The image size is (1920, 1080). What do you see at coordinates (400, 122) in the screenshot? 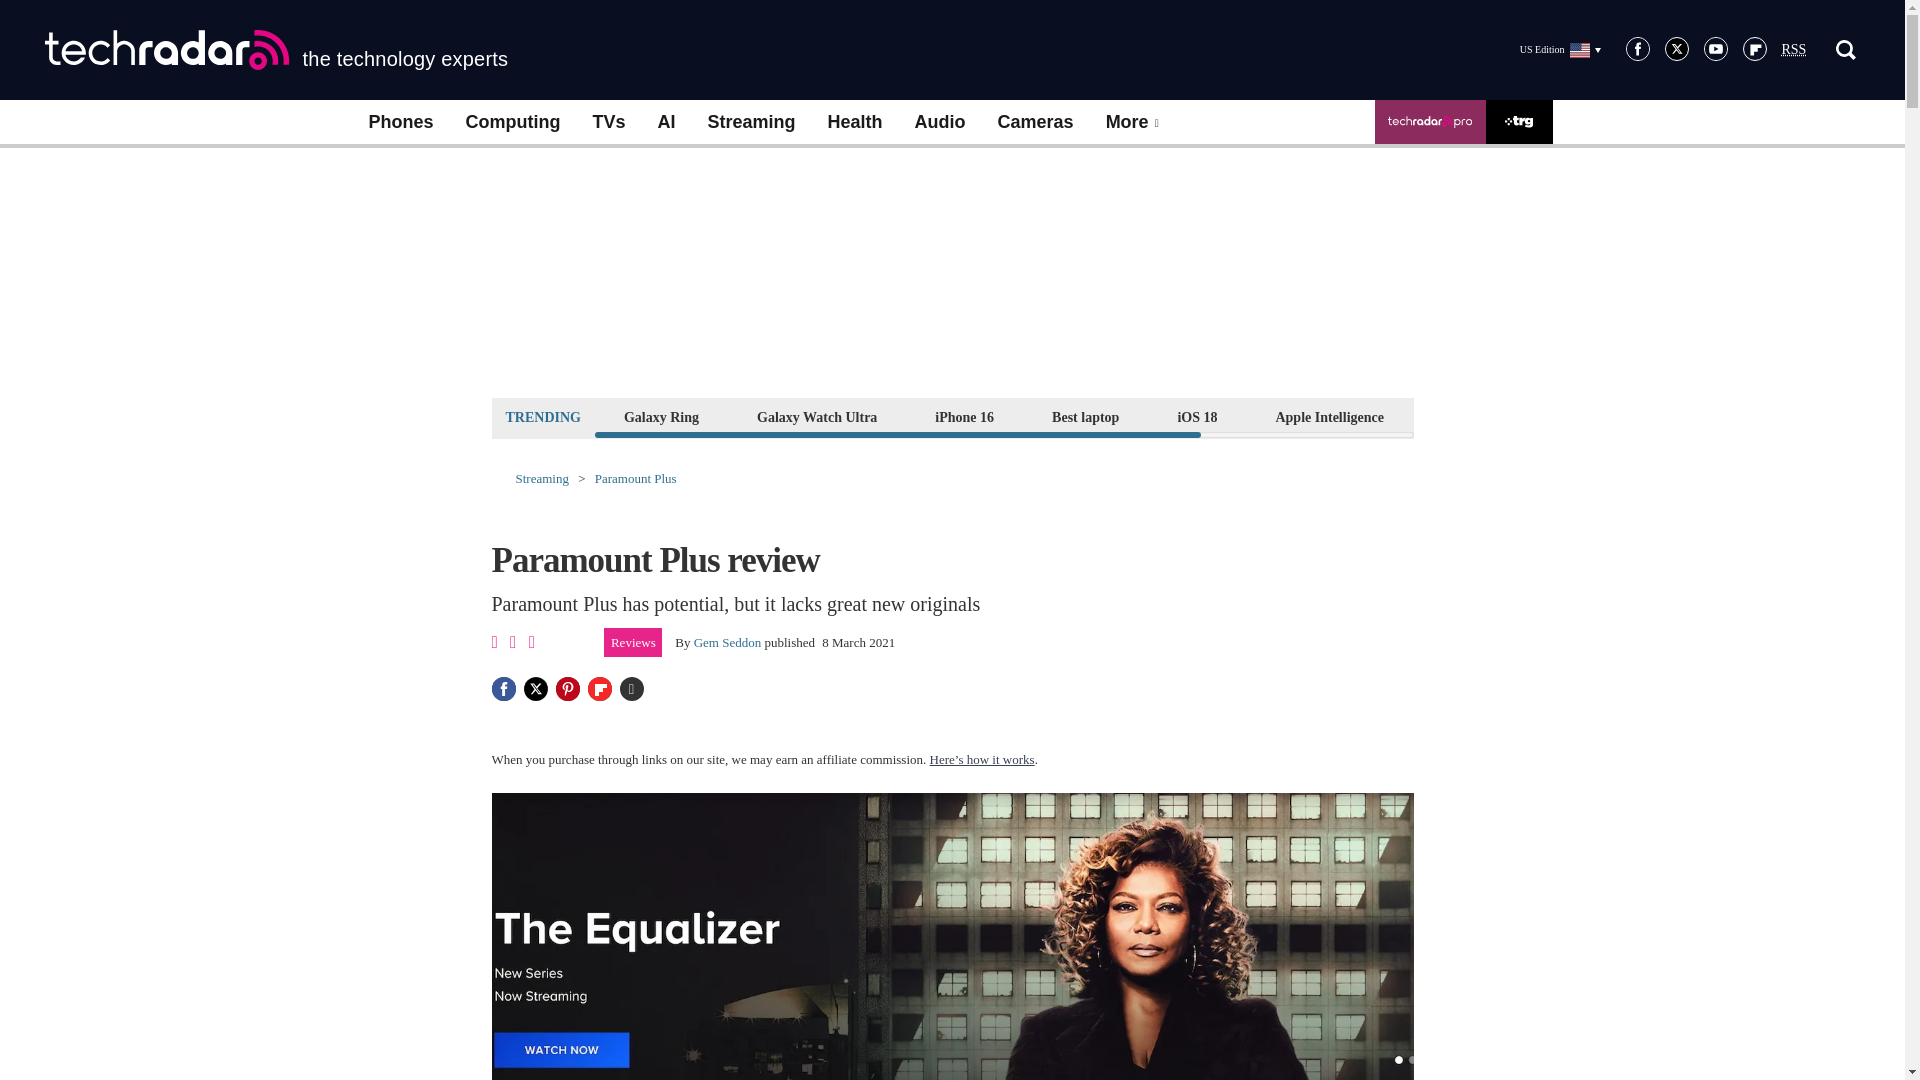
I see `Phones` at bounding box center [400, 122].